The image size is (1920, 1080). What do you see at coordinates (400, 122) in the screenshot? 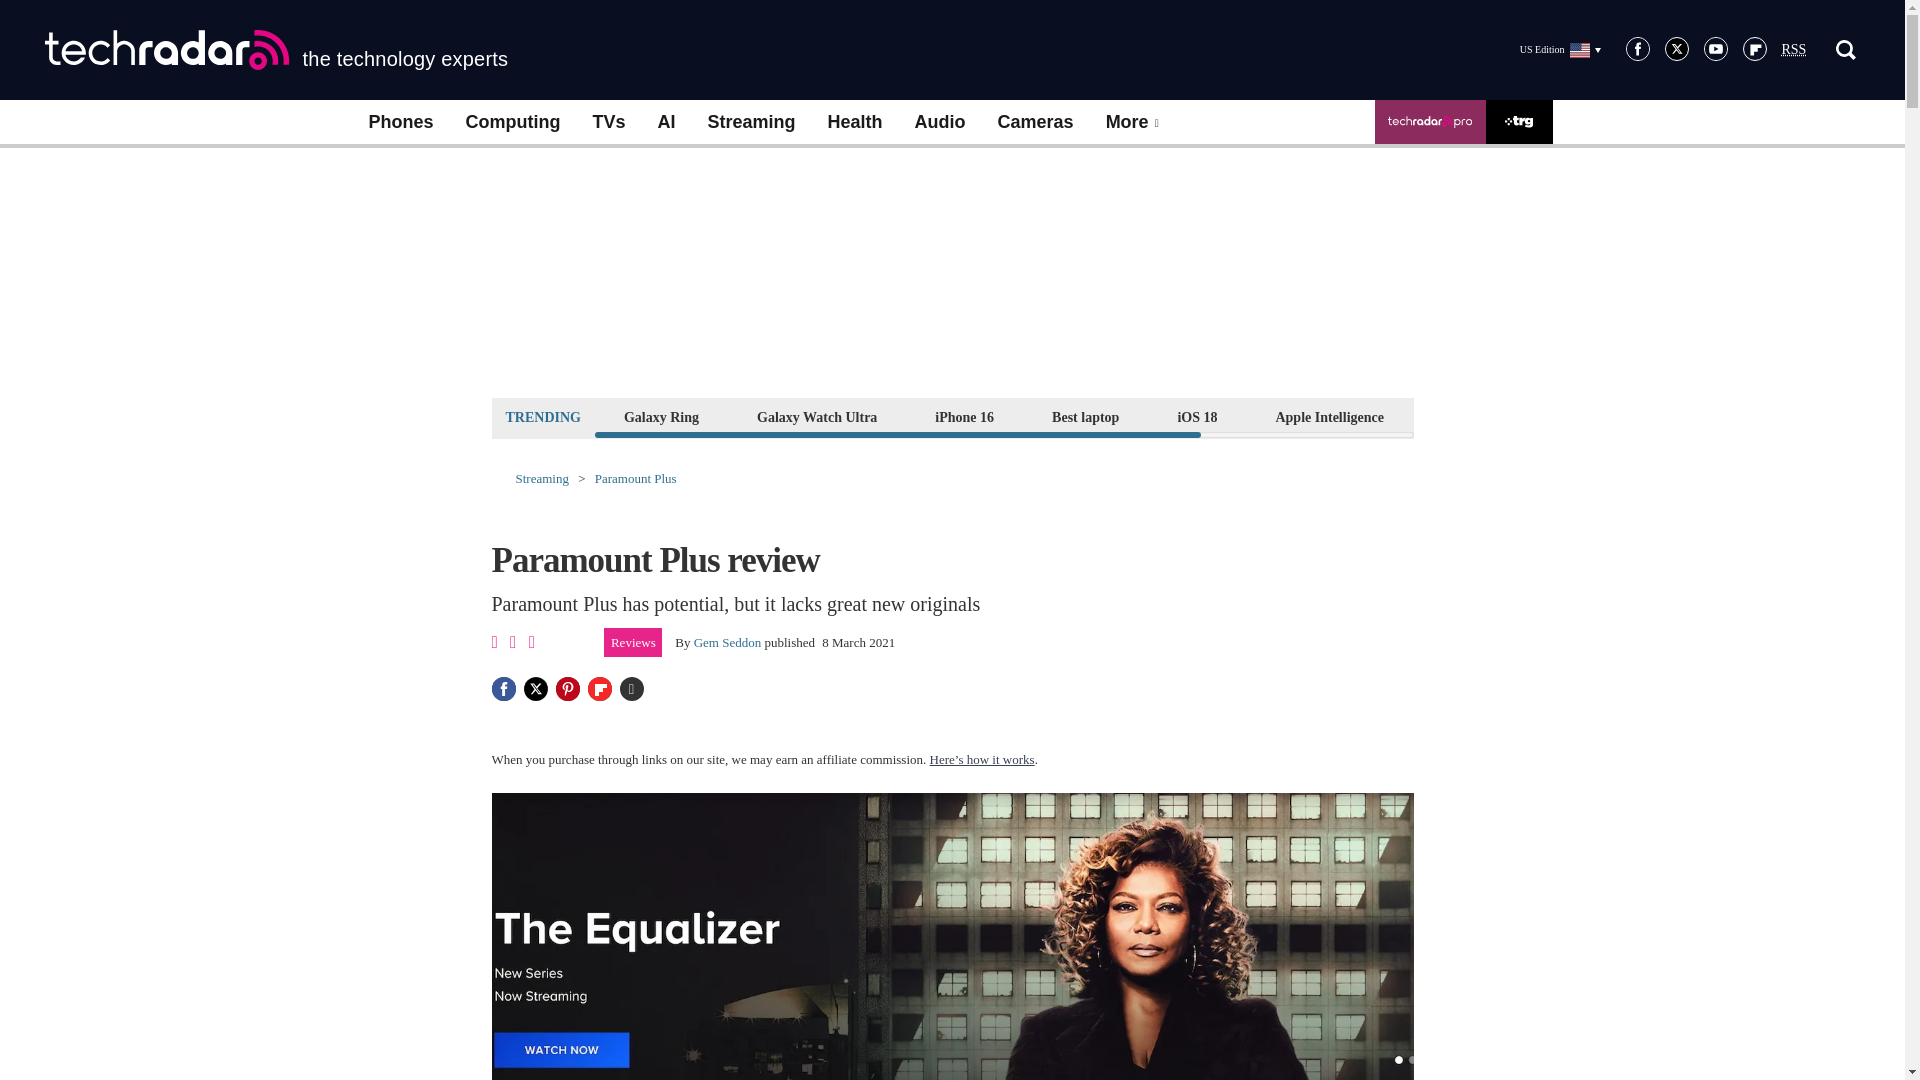
I see `Phones` at bounding box center [400, 122].